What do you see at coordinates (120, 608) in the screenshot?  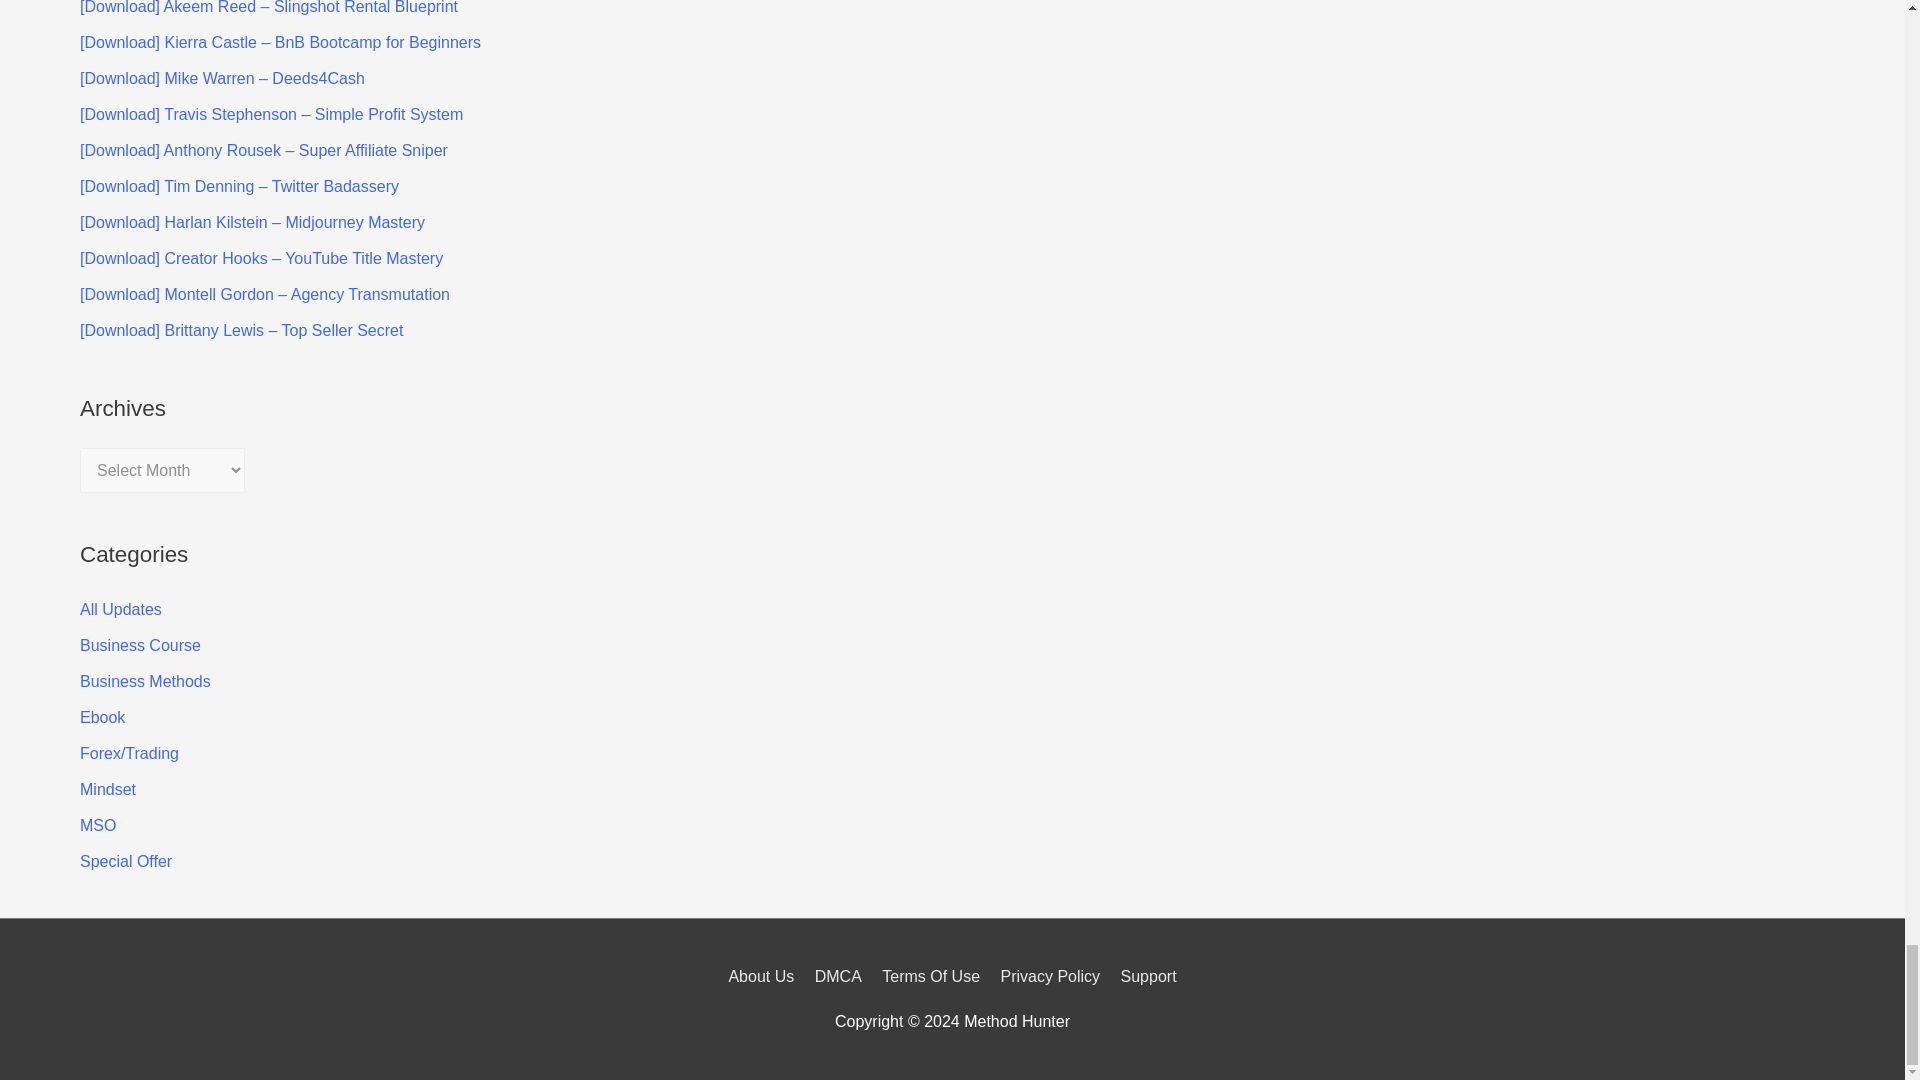 I see `All Updates` at bounding box center [120, 608].